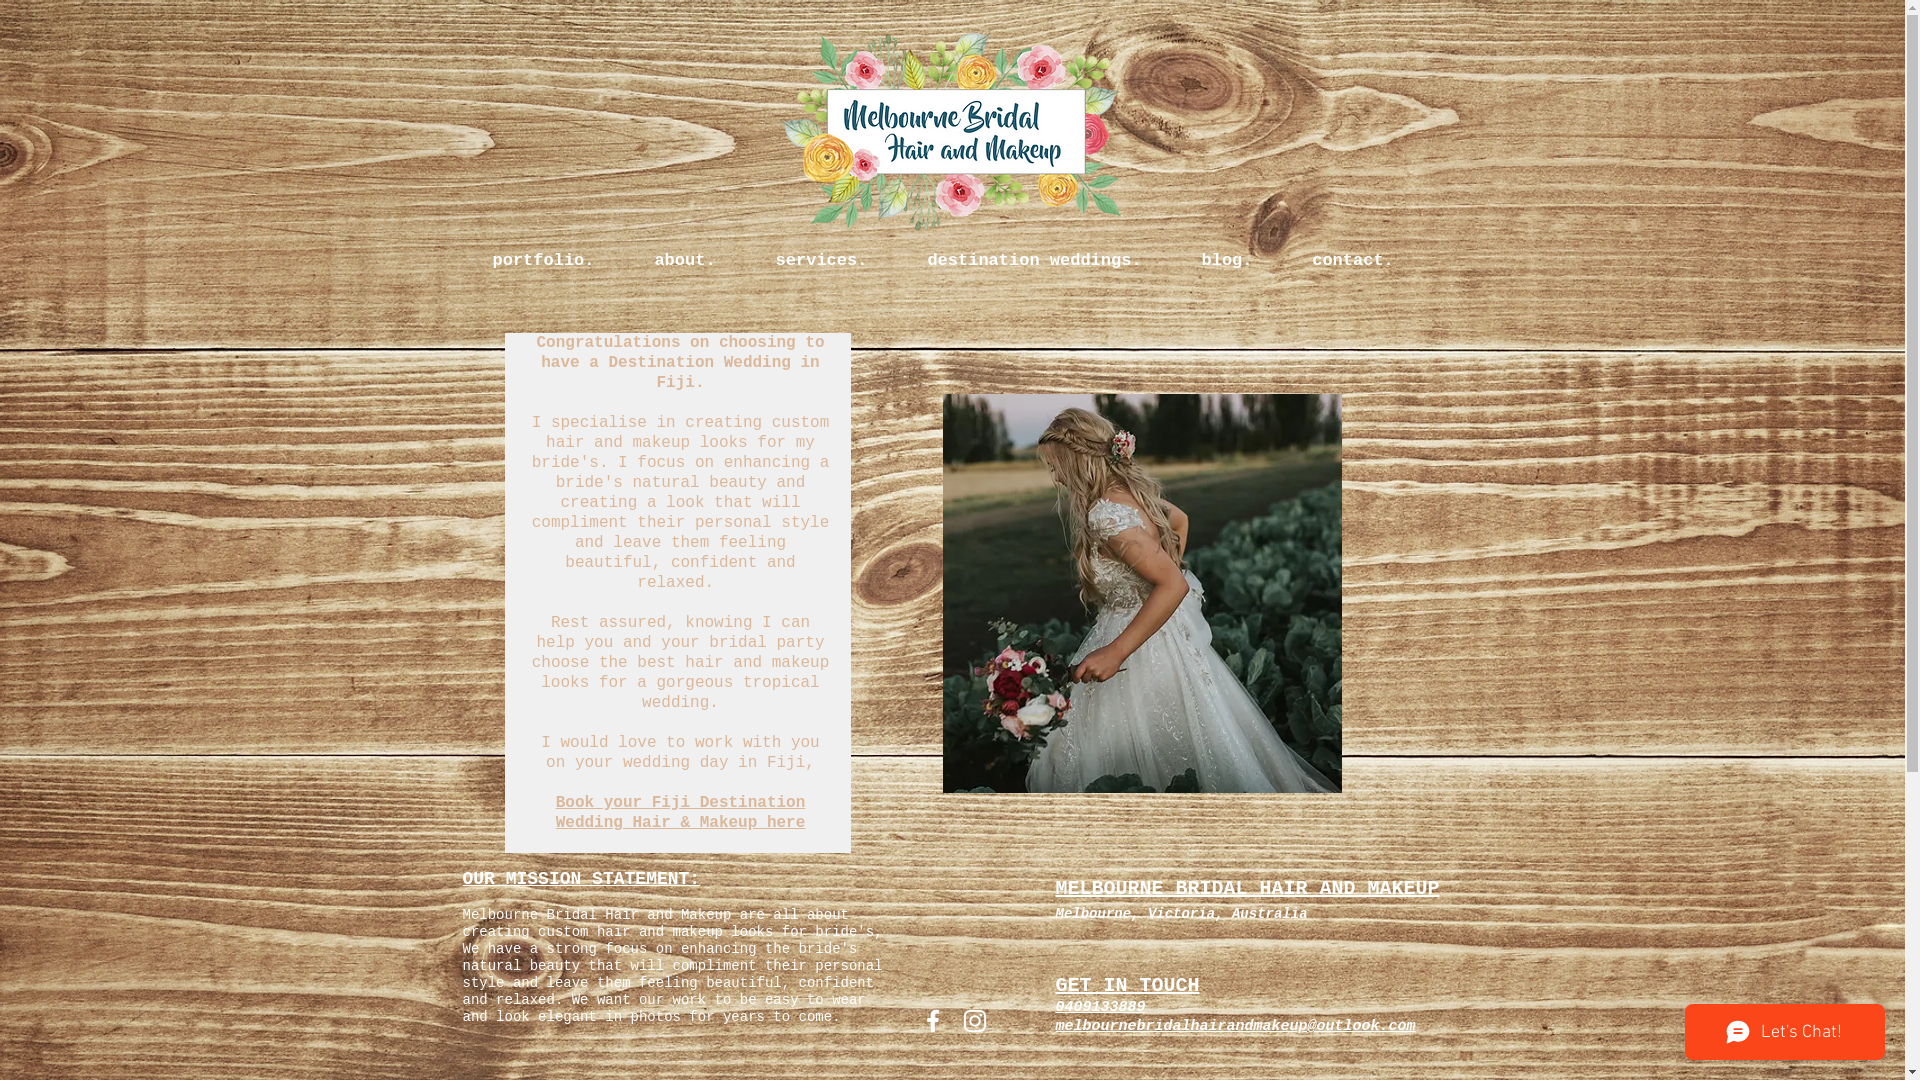  Describe the element at coordinates (1101, 1007) in the screenshot. I see `0409133889` at that location.